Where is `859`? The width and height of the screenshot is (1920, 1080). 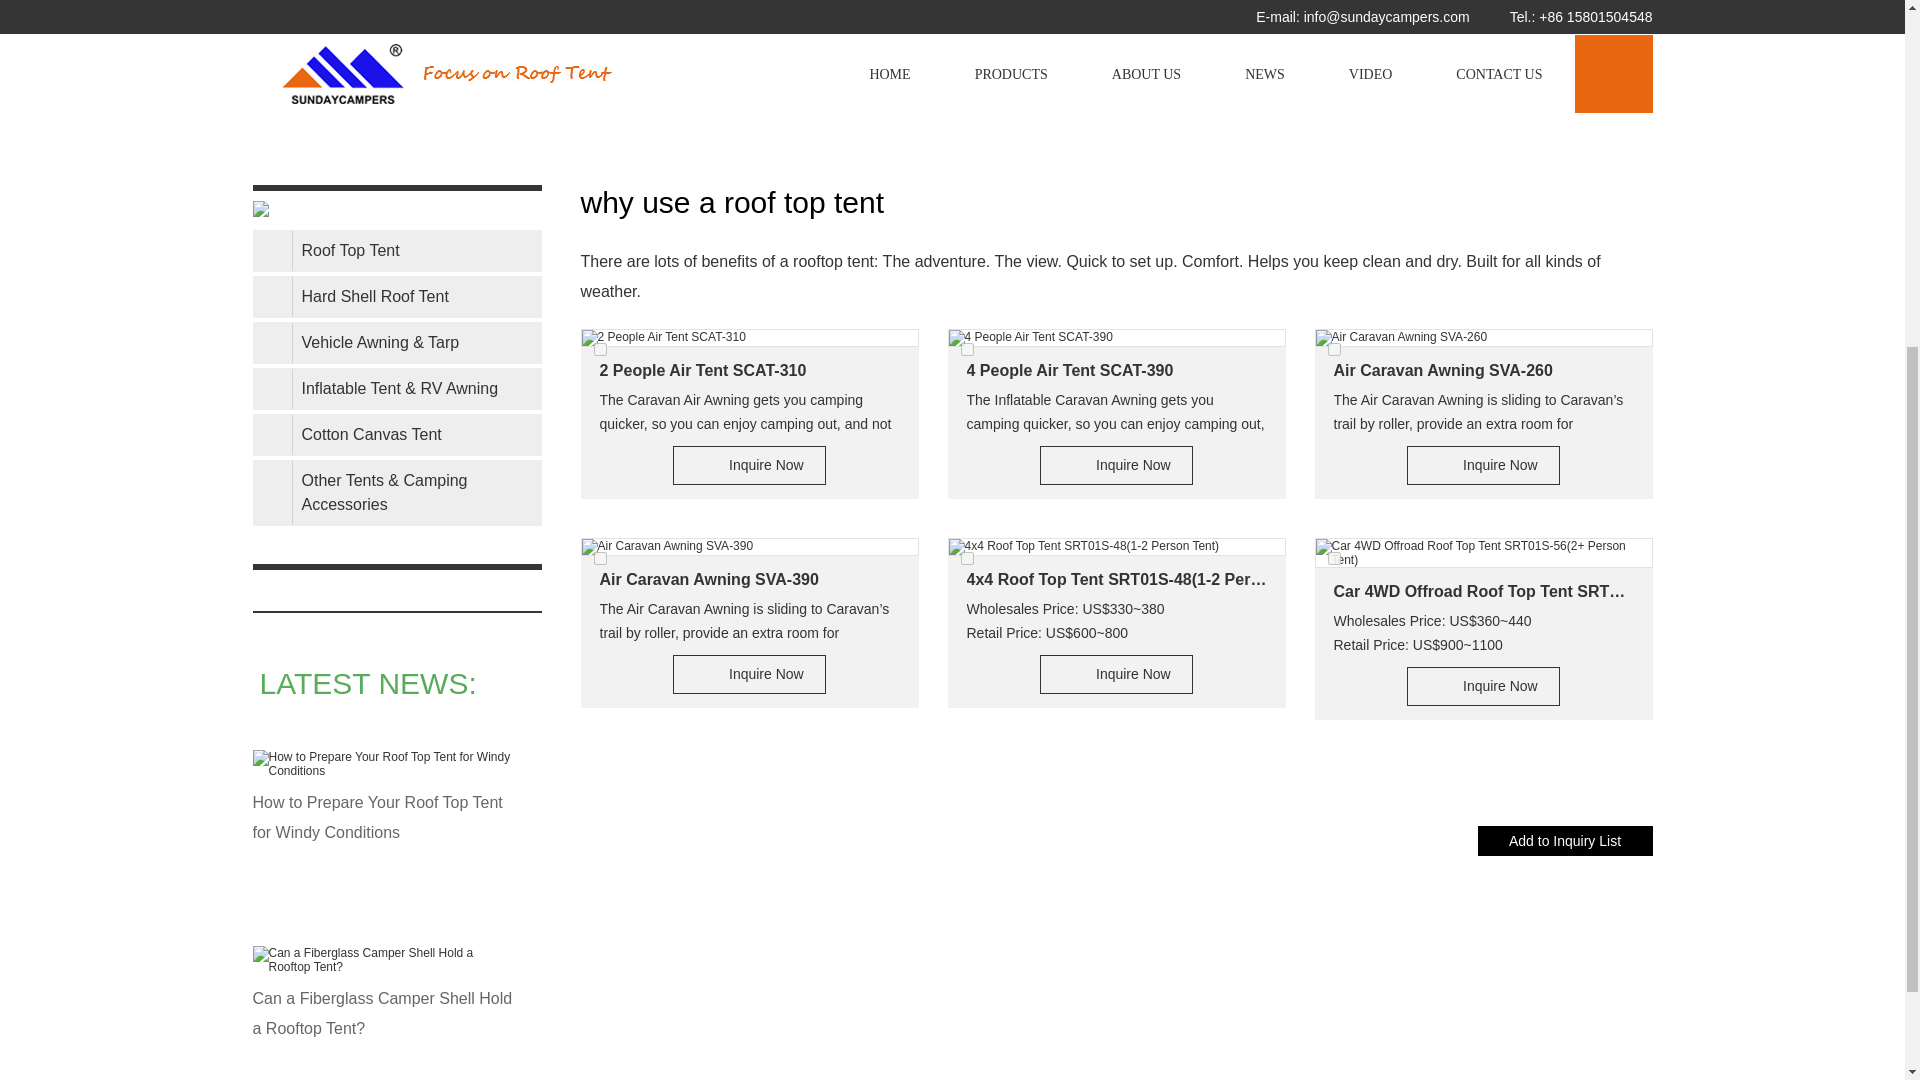
859 is located at coordinates (600, 558).